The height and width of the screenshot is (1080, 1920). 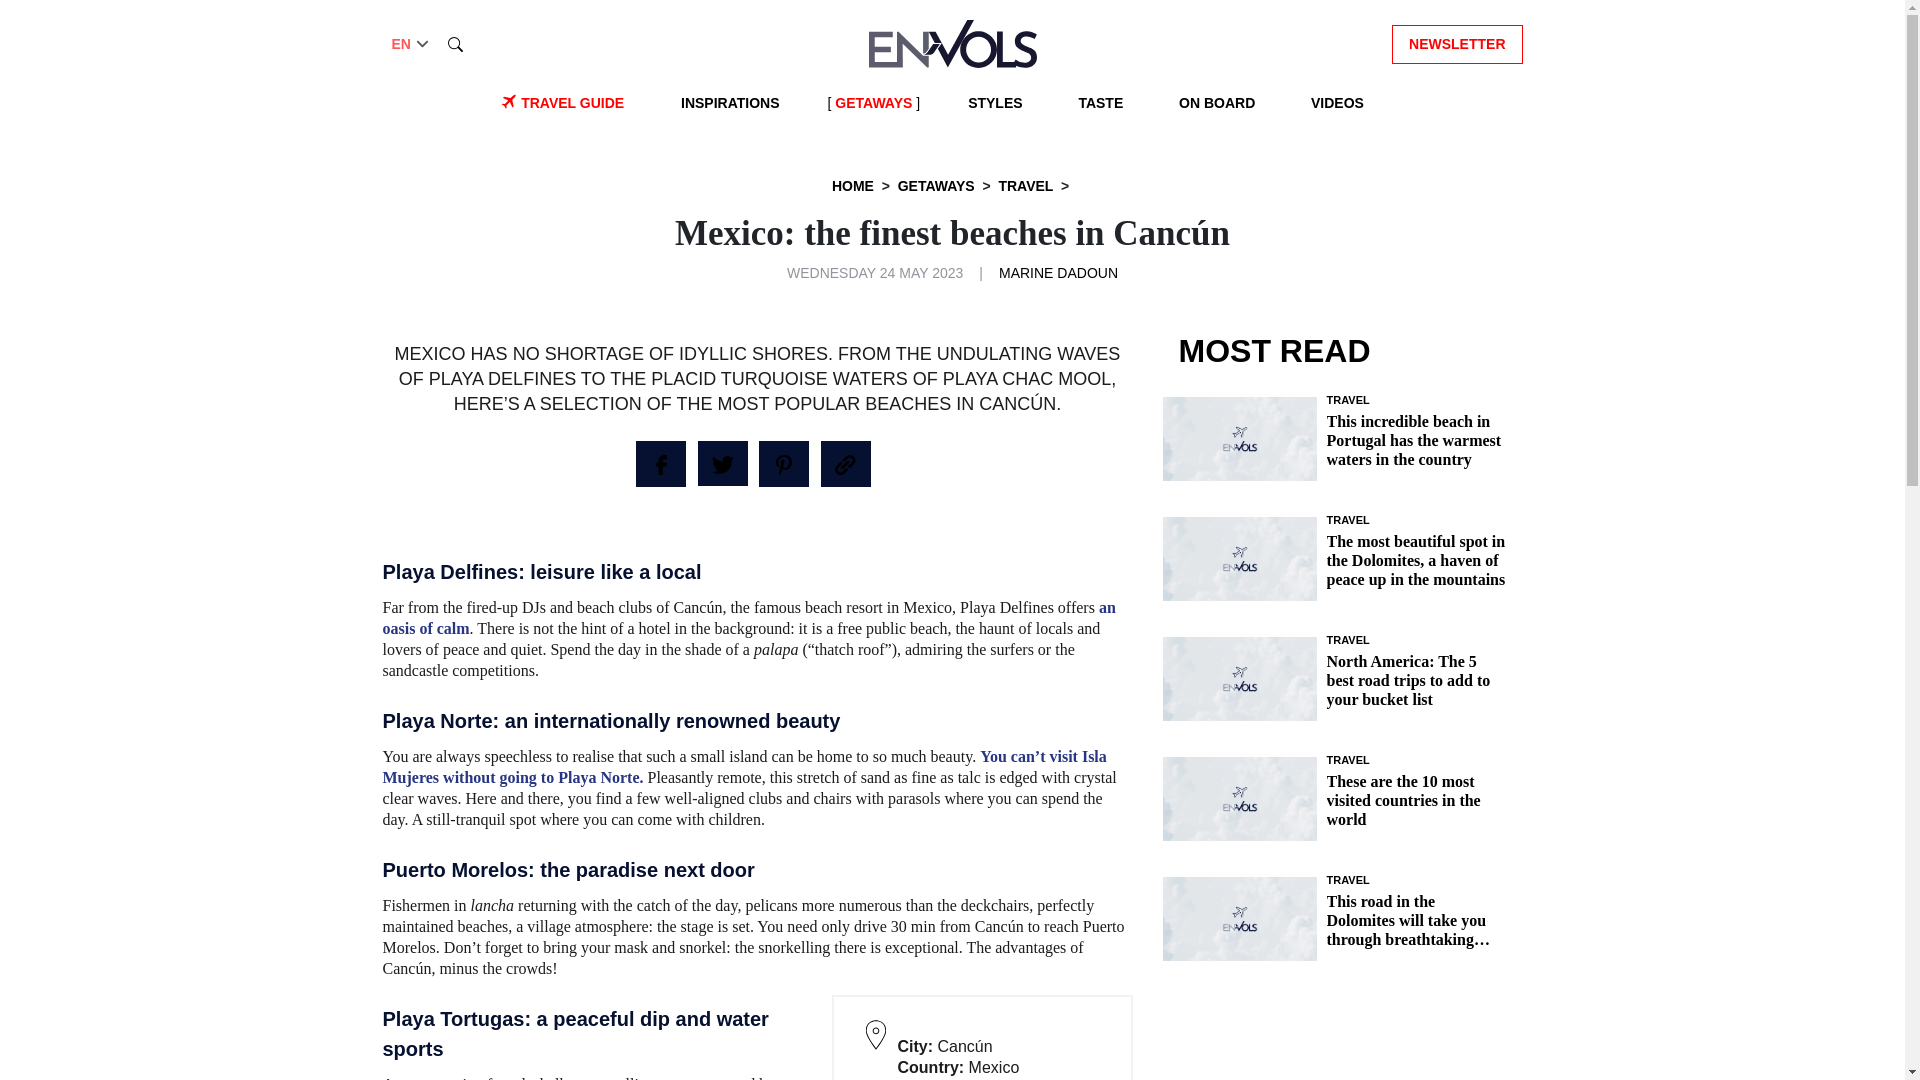 I want to click on TASTE, so click(x=1100, y=103).